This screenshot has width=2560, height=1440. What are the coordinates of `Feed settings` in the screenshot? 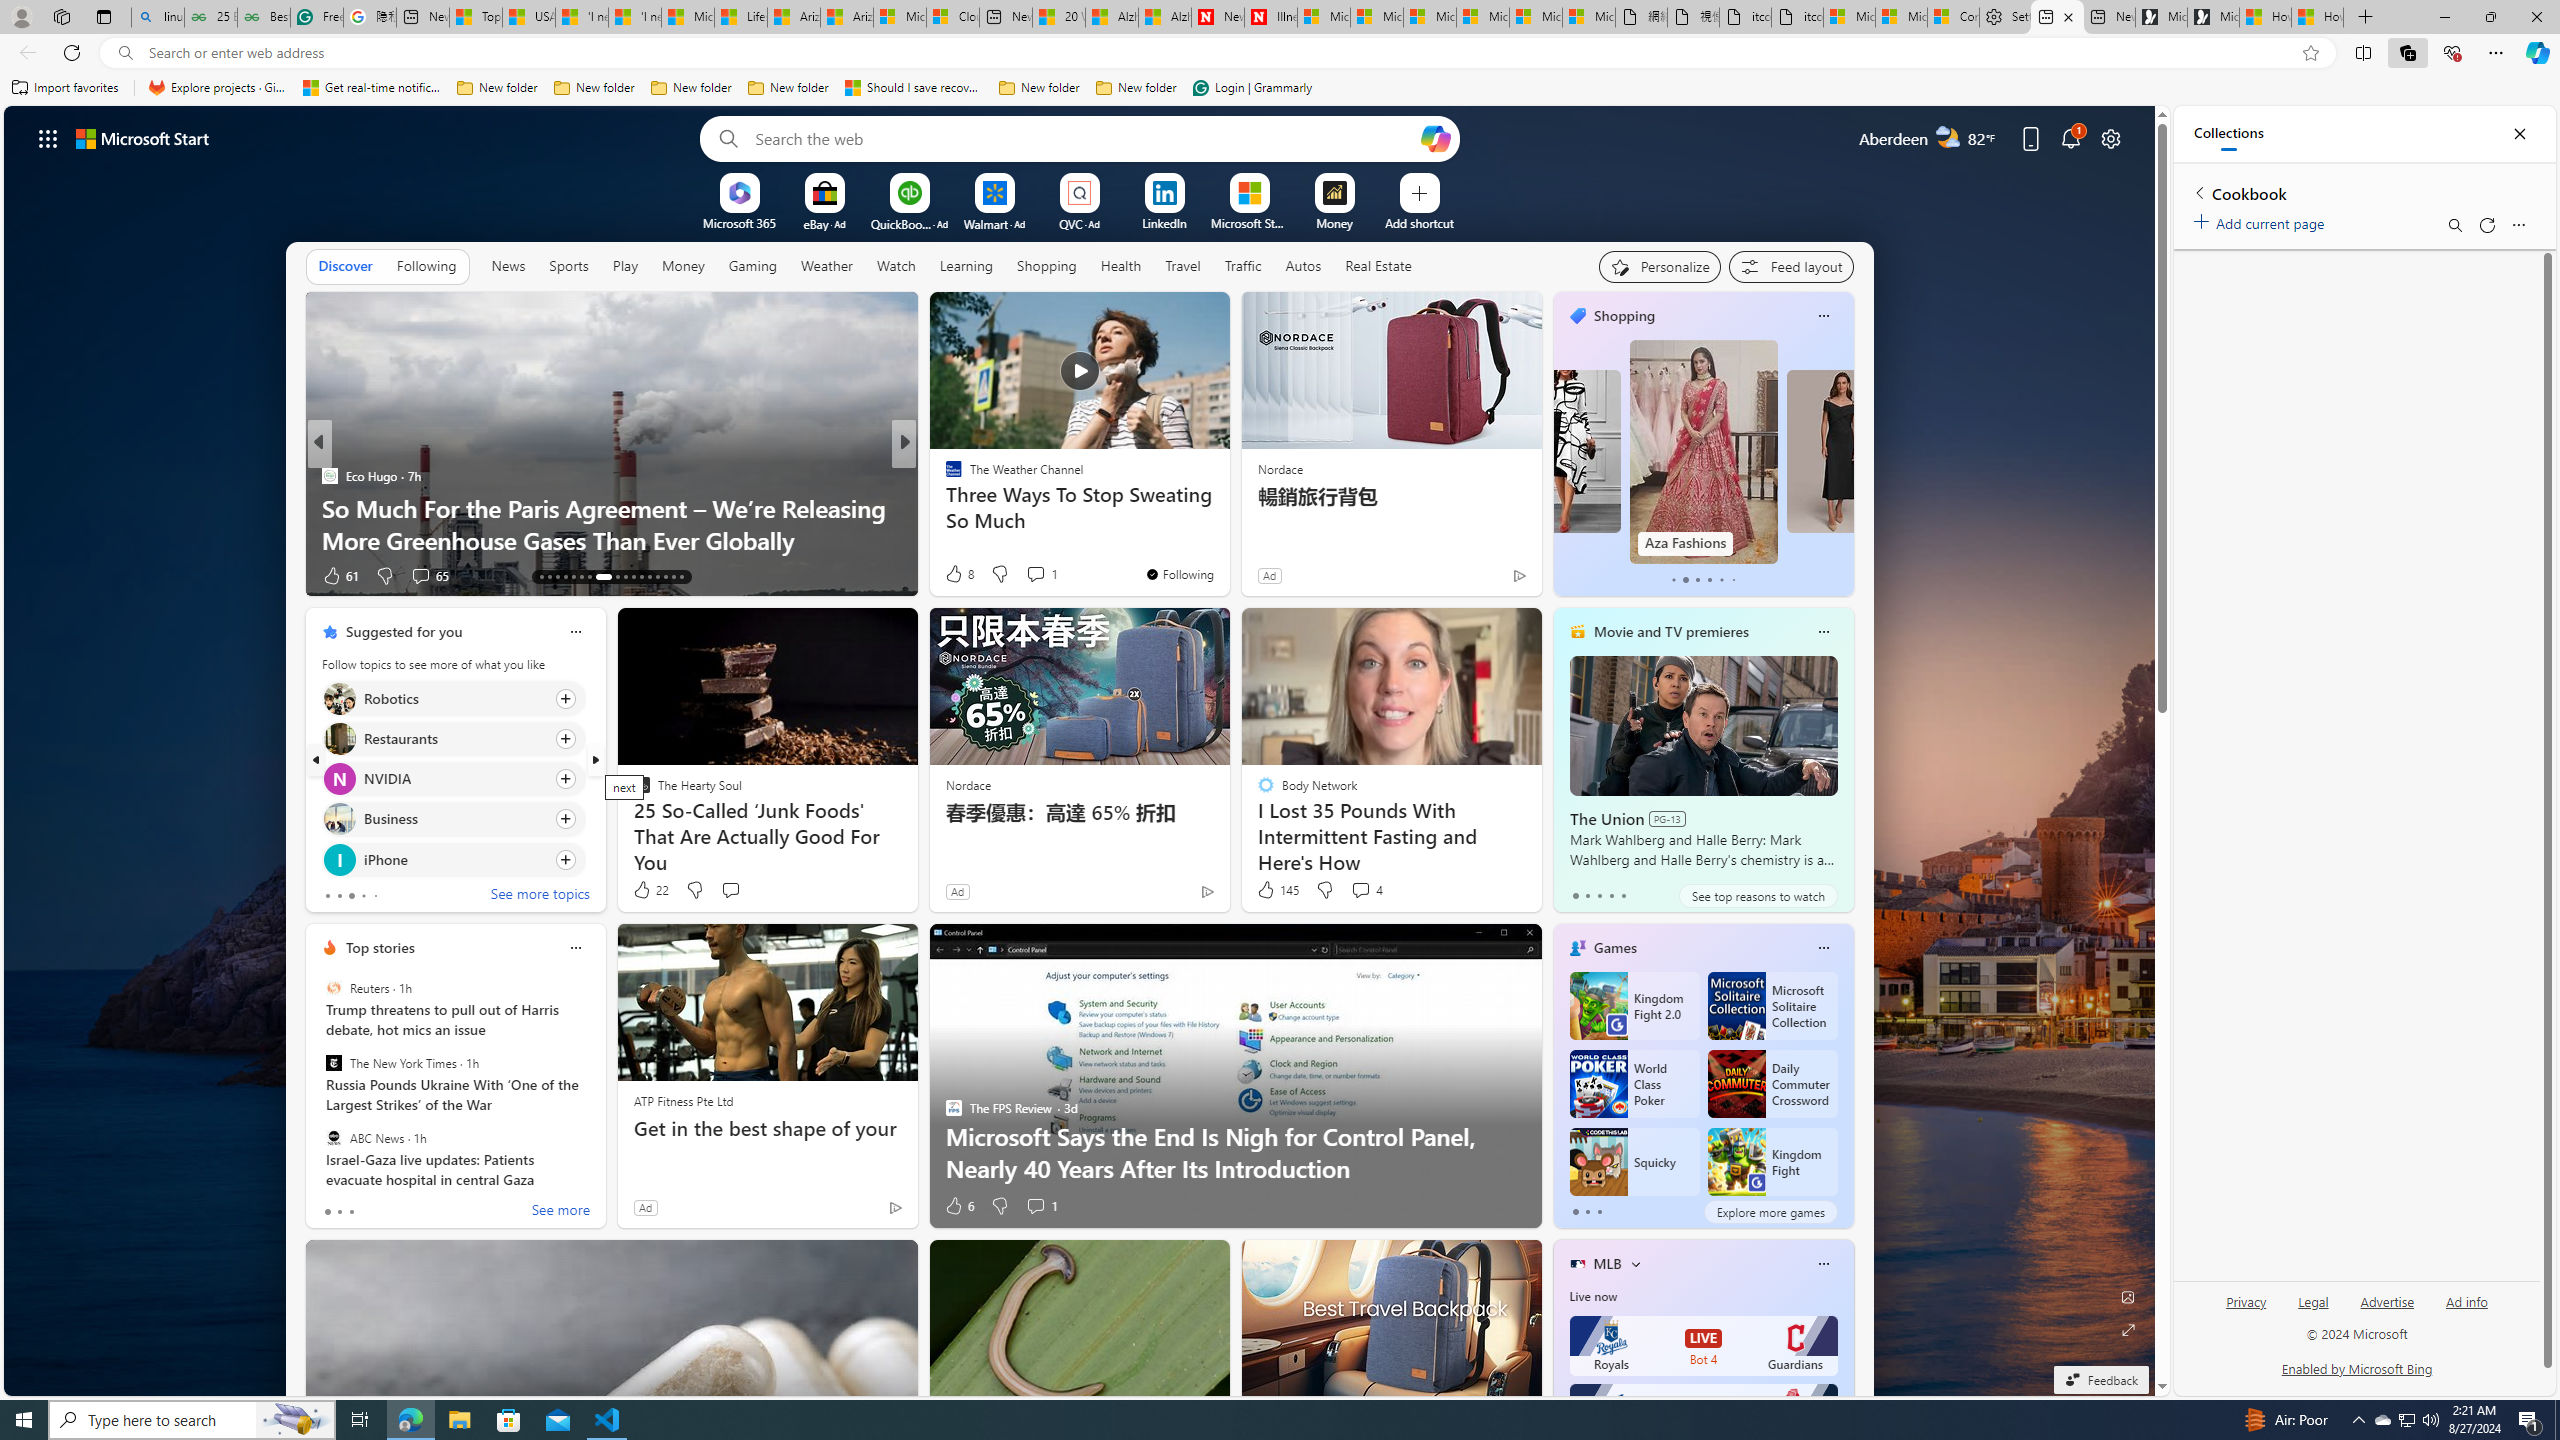 It's located at (1790, 266).